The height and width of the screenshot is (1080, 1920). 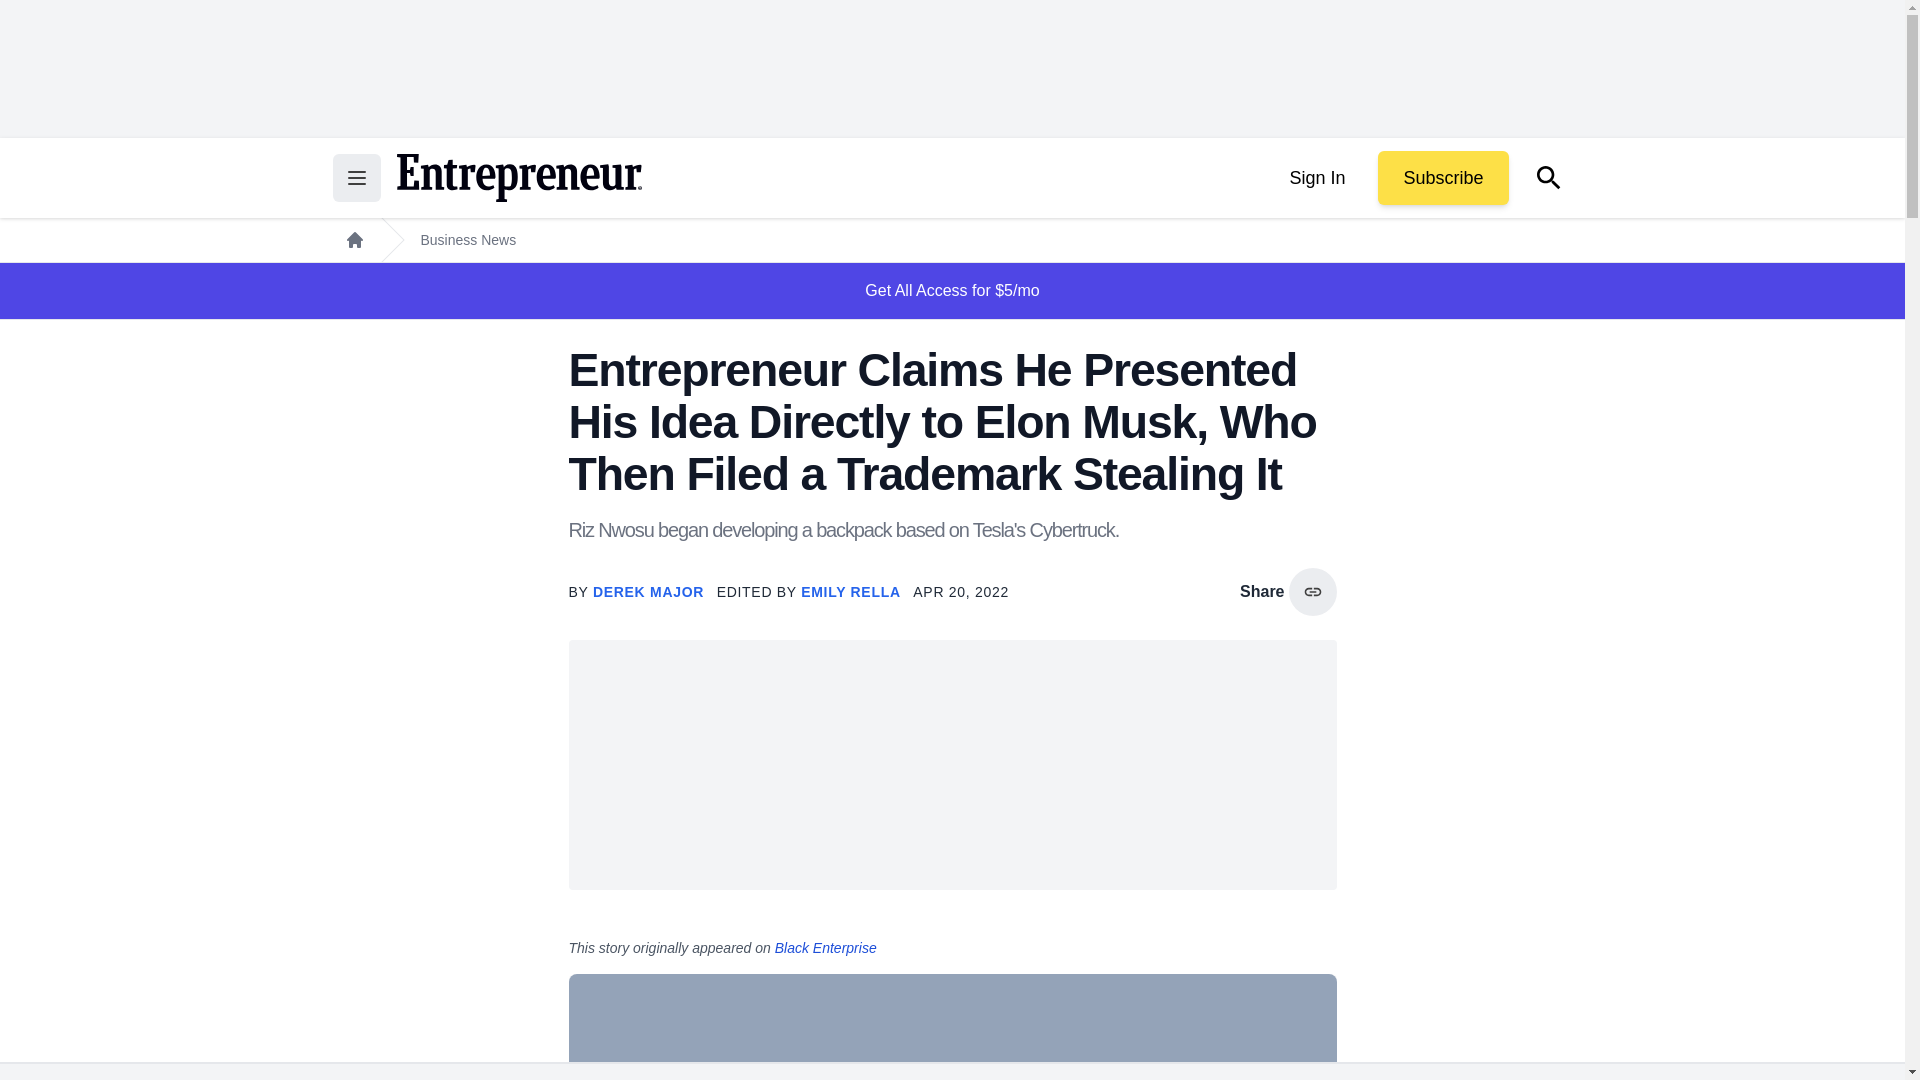 I want to click on copy, so click(x=1312, y=592).